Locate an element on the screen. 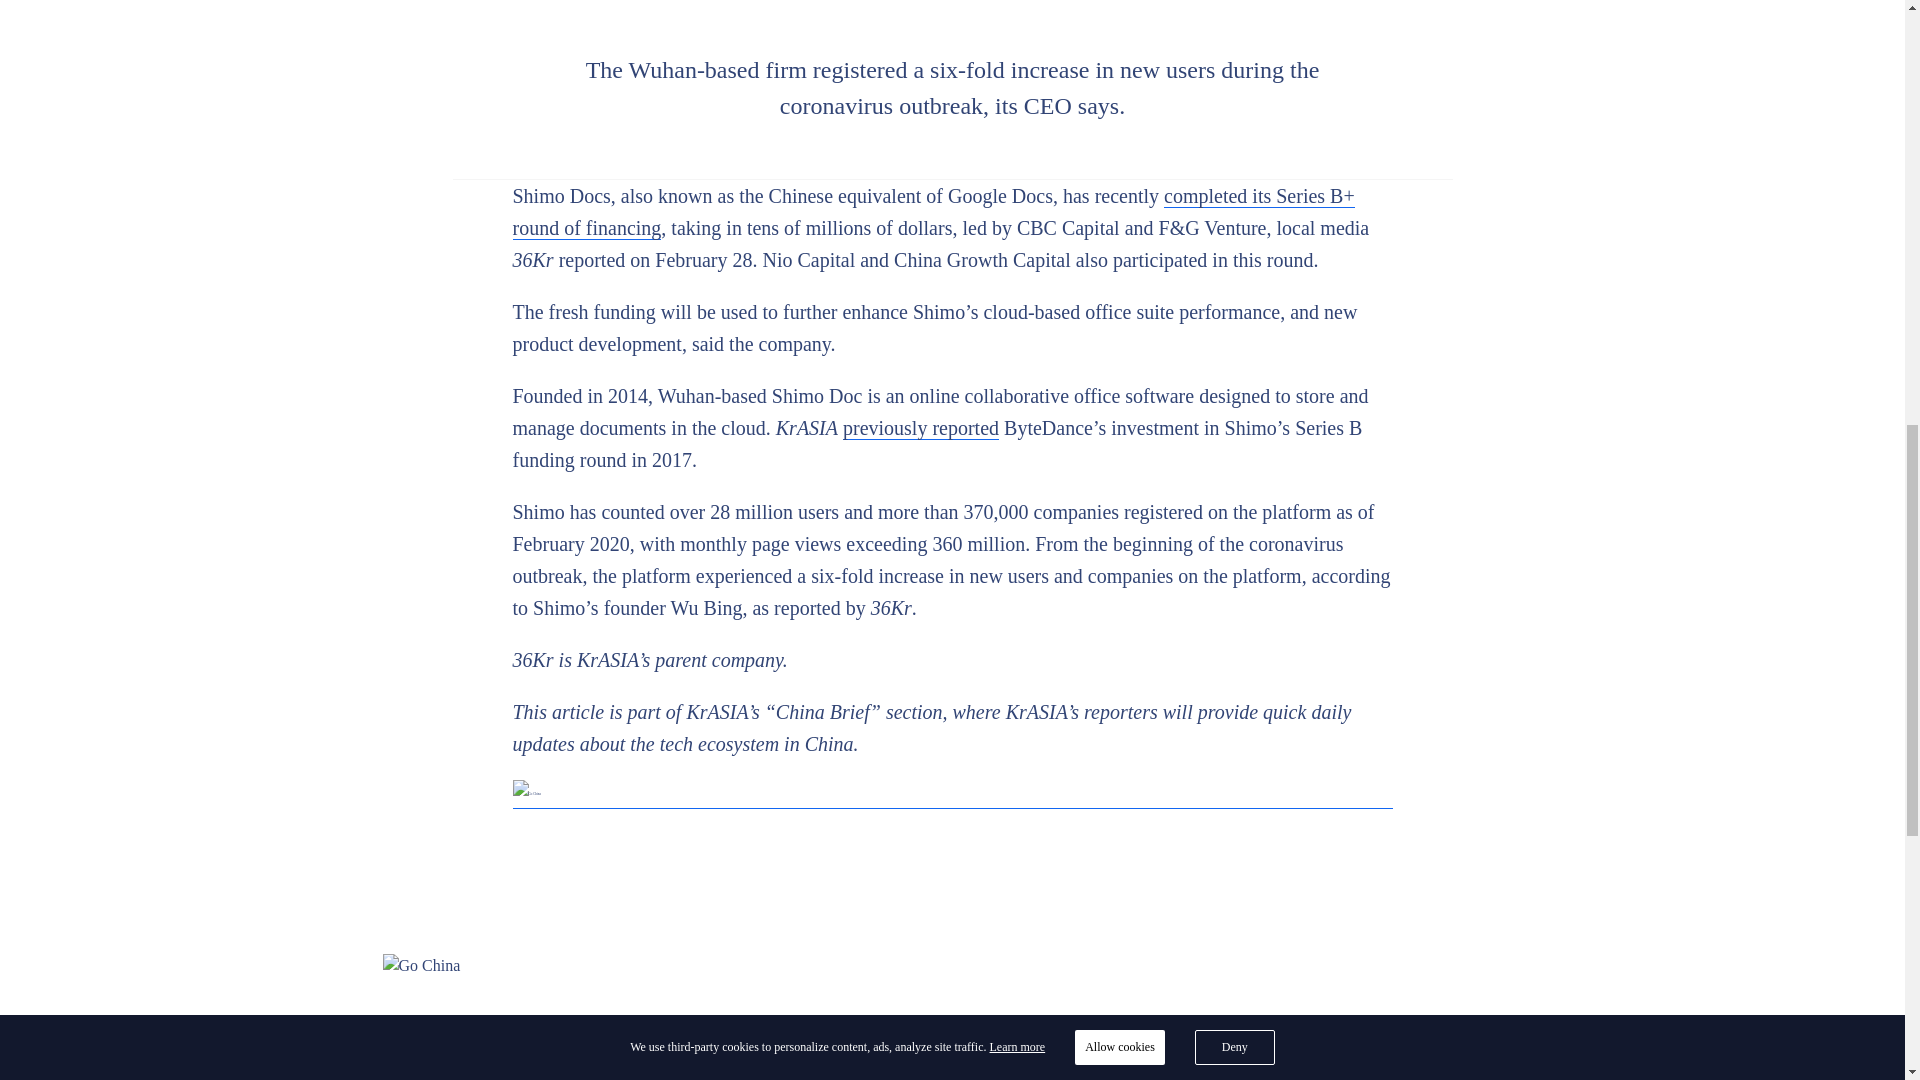 The height and width of the screenshot is (1080, 1920). Go China is located at coordinates (952, 966).